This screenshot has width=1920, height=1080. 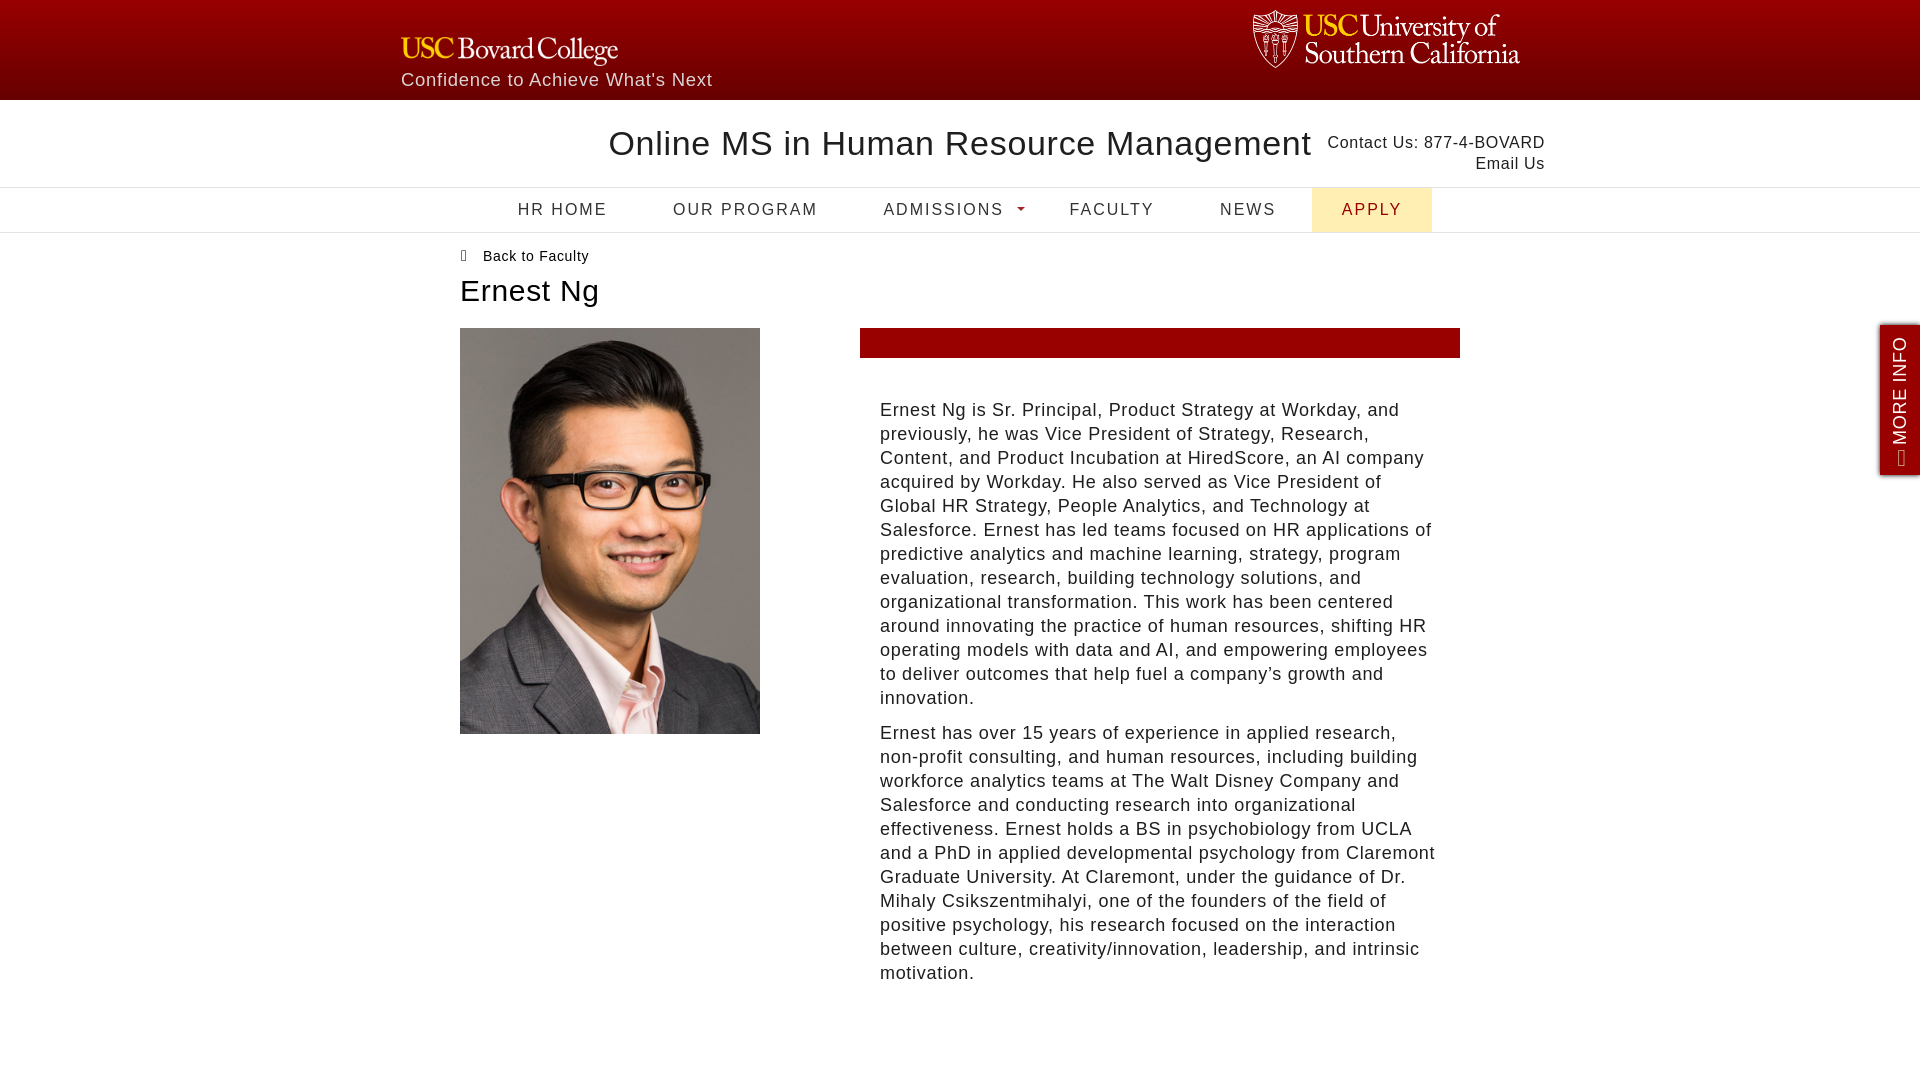 What do you see at coordinates (942, 210) in the screenshot?
I see `ADMISSIONS` at bounding box center [942, 210].